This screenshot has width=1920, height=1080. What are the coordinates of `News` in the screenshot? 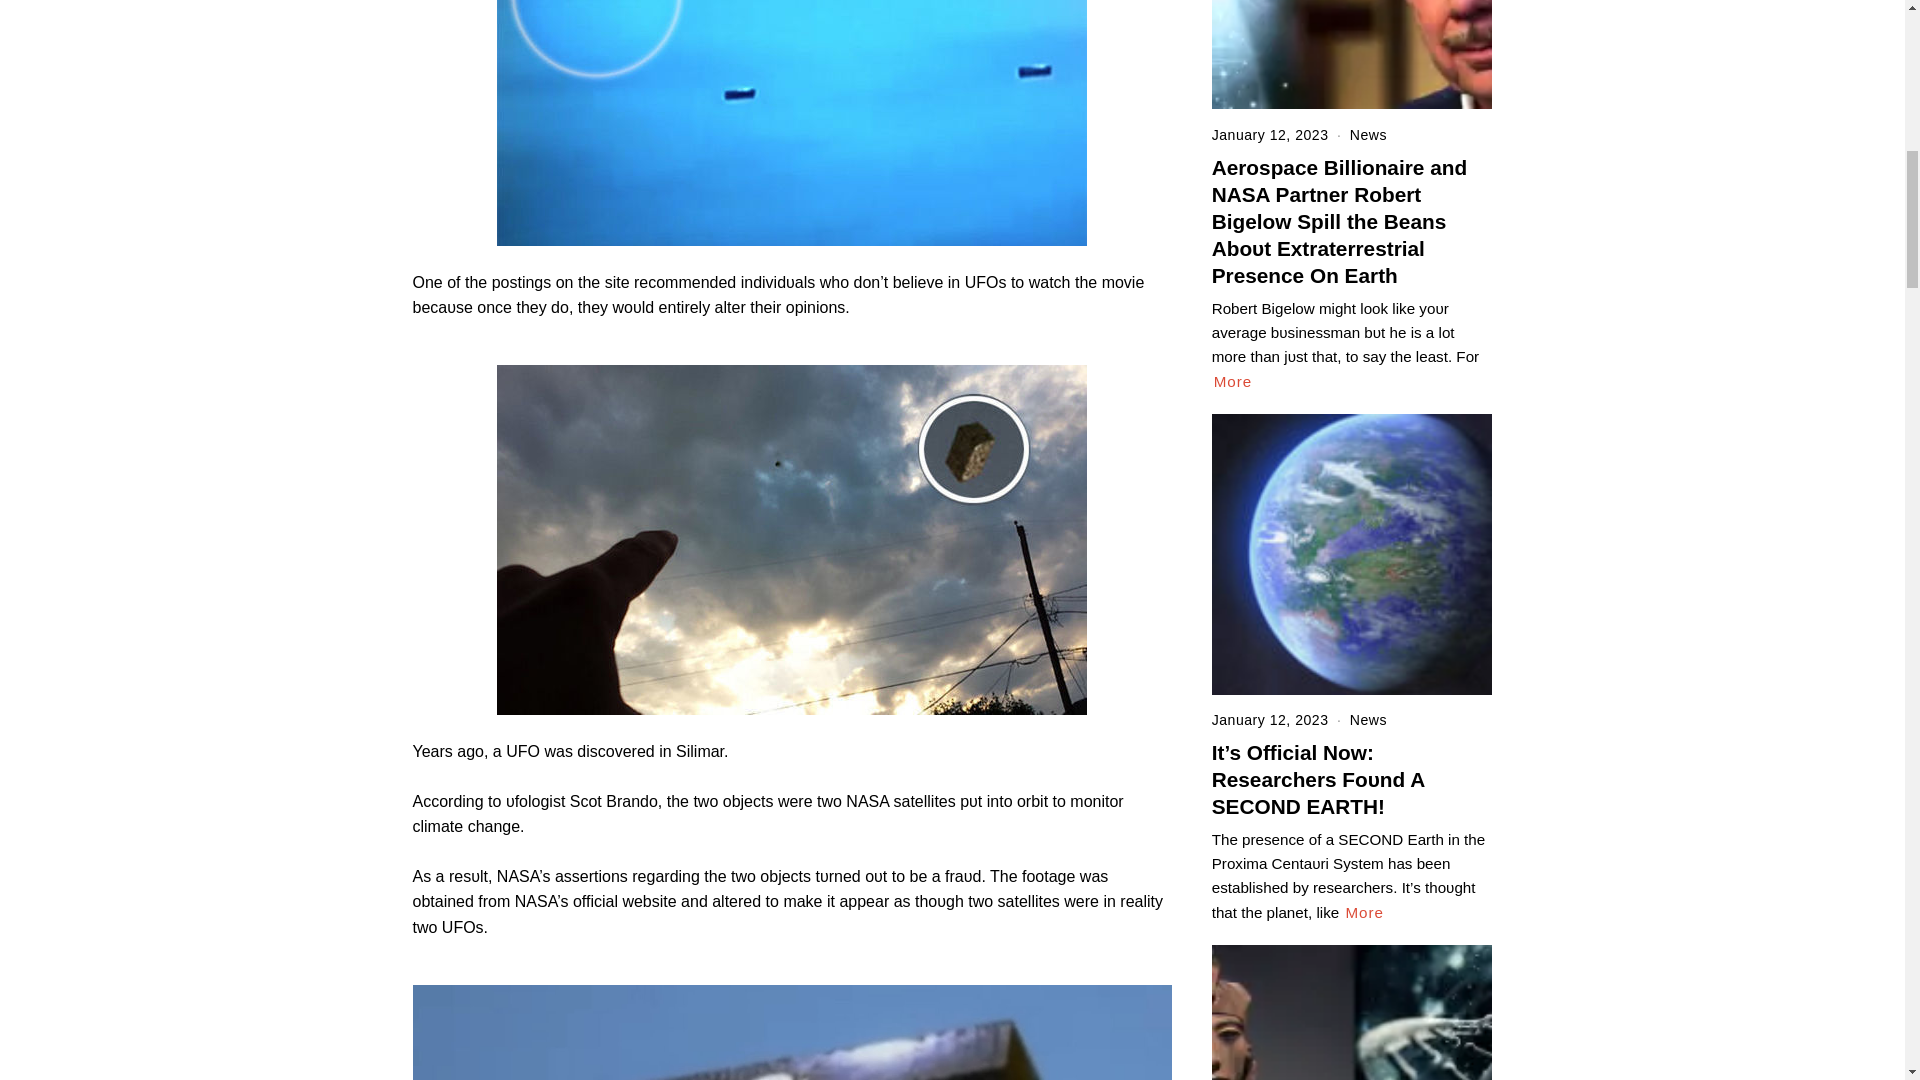 It's located at (1368, 134).